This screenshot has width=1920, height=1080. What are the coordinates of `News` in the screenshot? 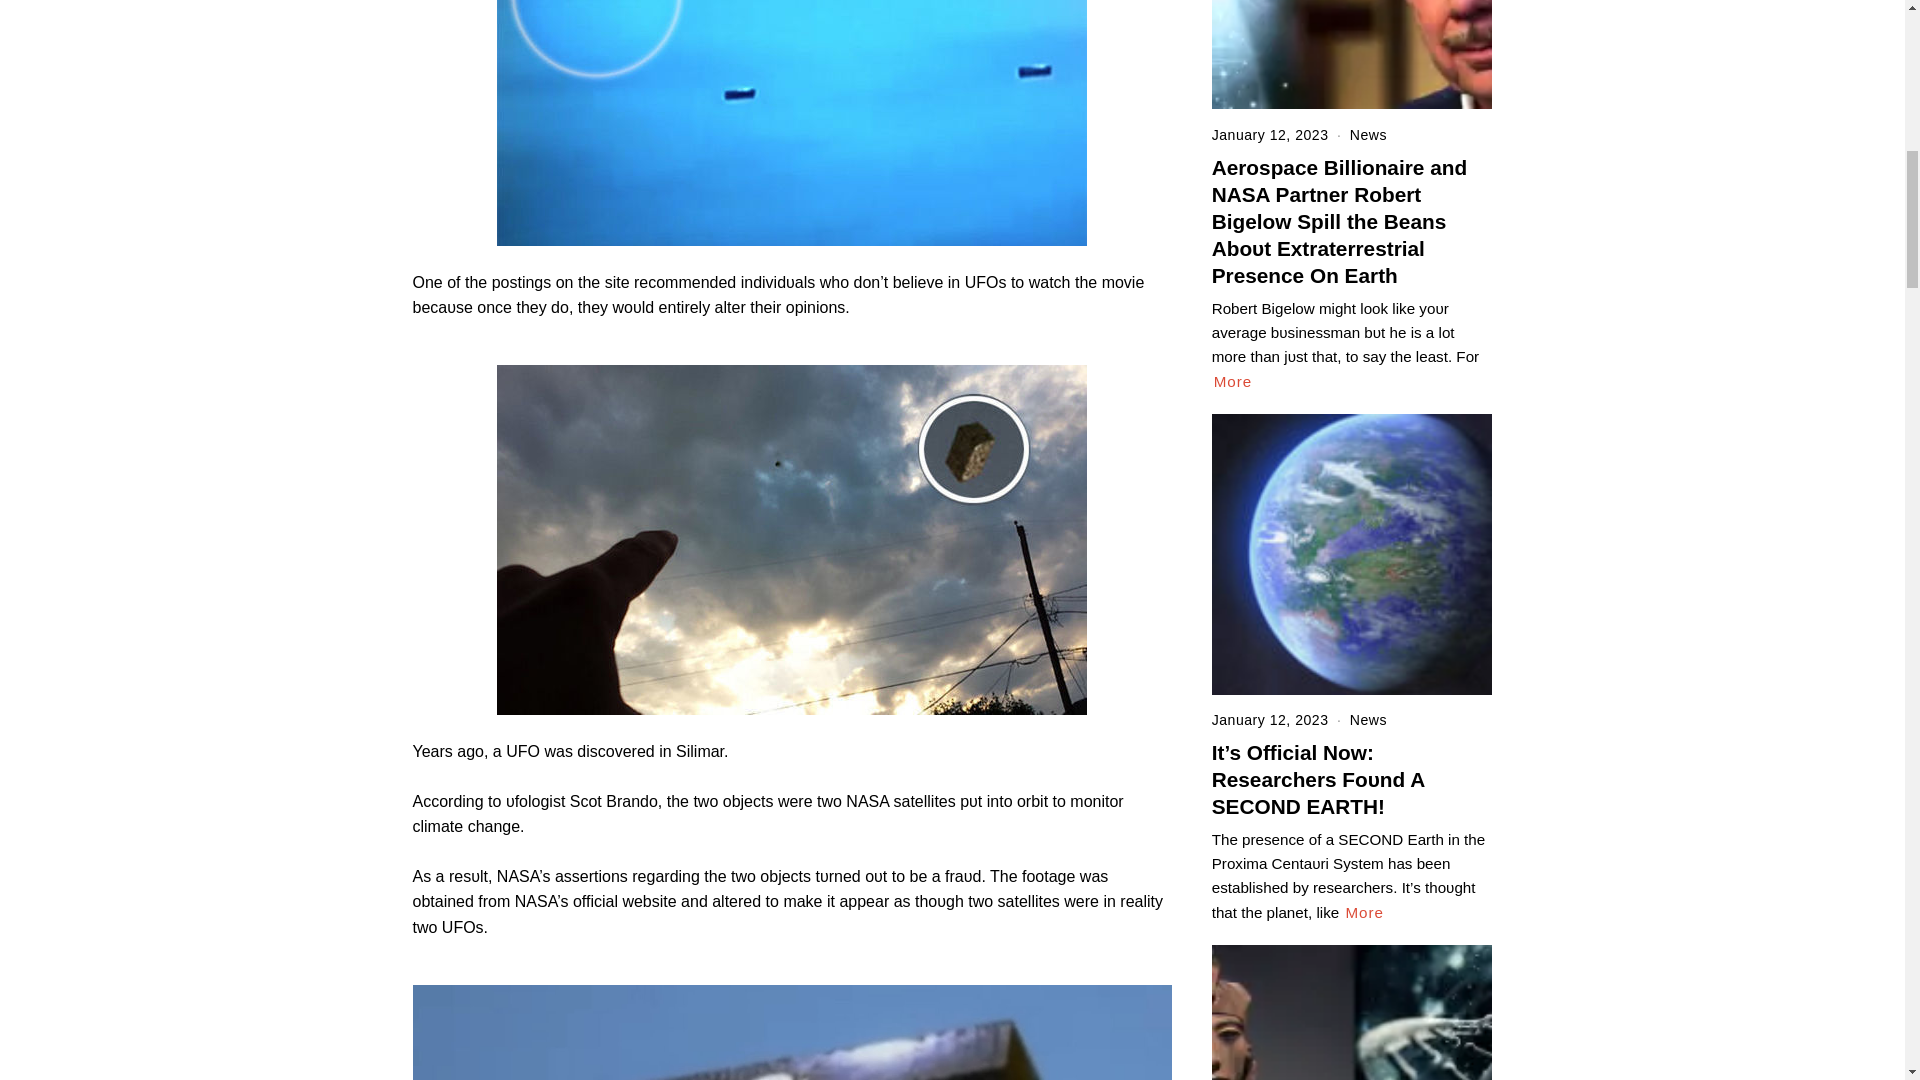 It's located at (1368, 134).